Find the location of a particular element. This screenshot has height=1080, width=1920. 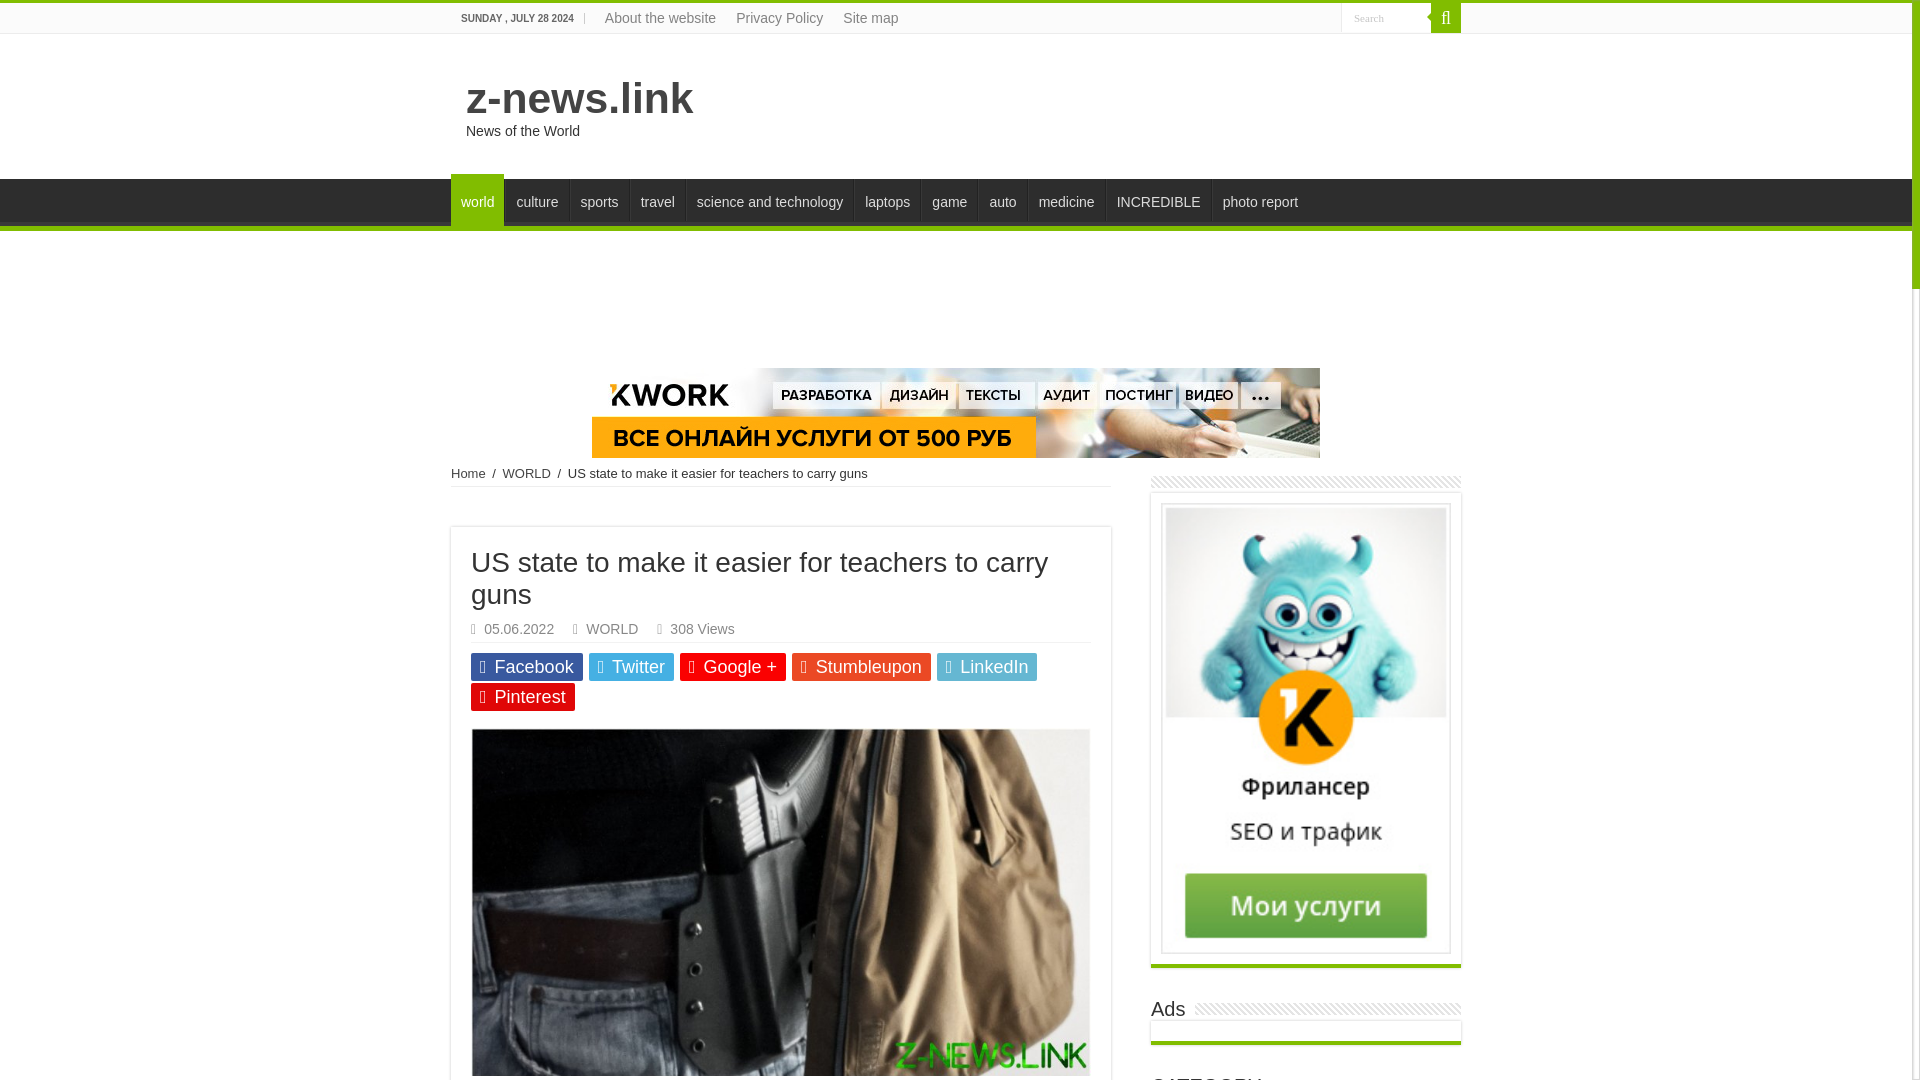

auto is located at coordinates (1001, 200).